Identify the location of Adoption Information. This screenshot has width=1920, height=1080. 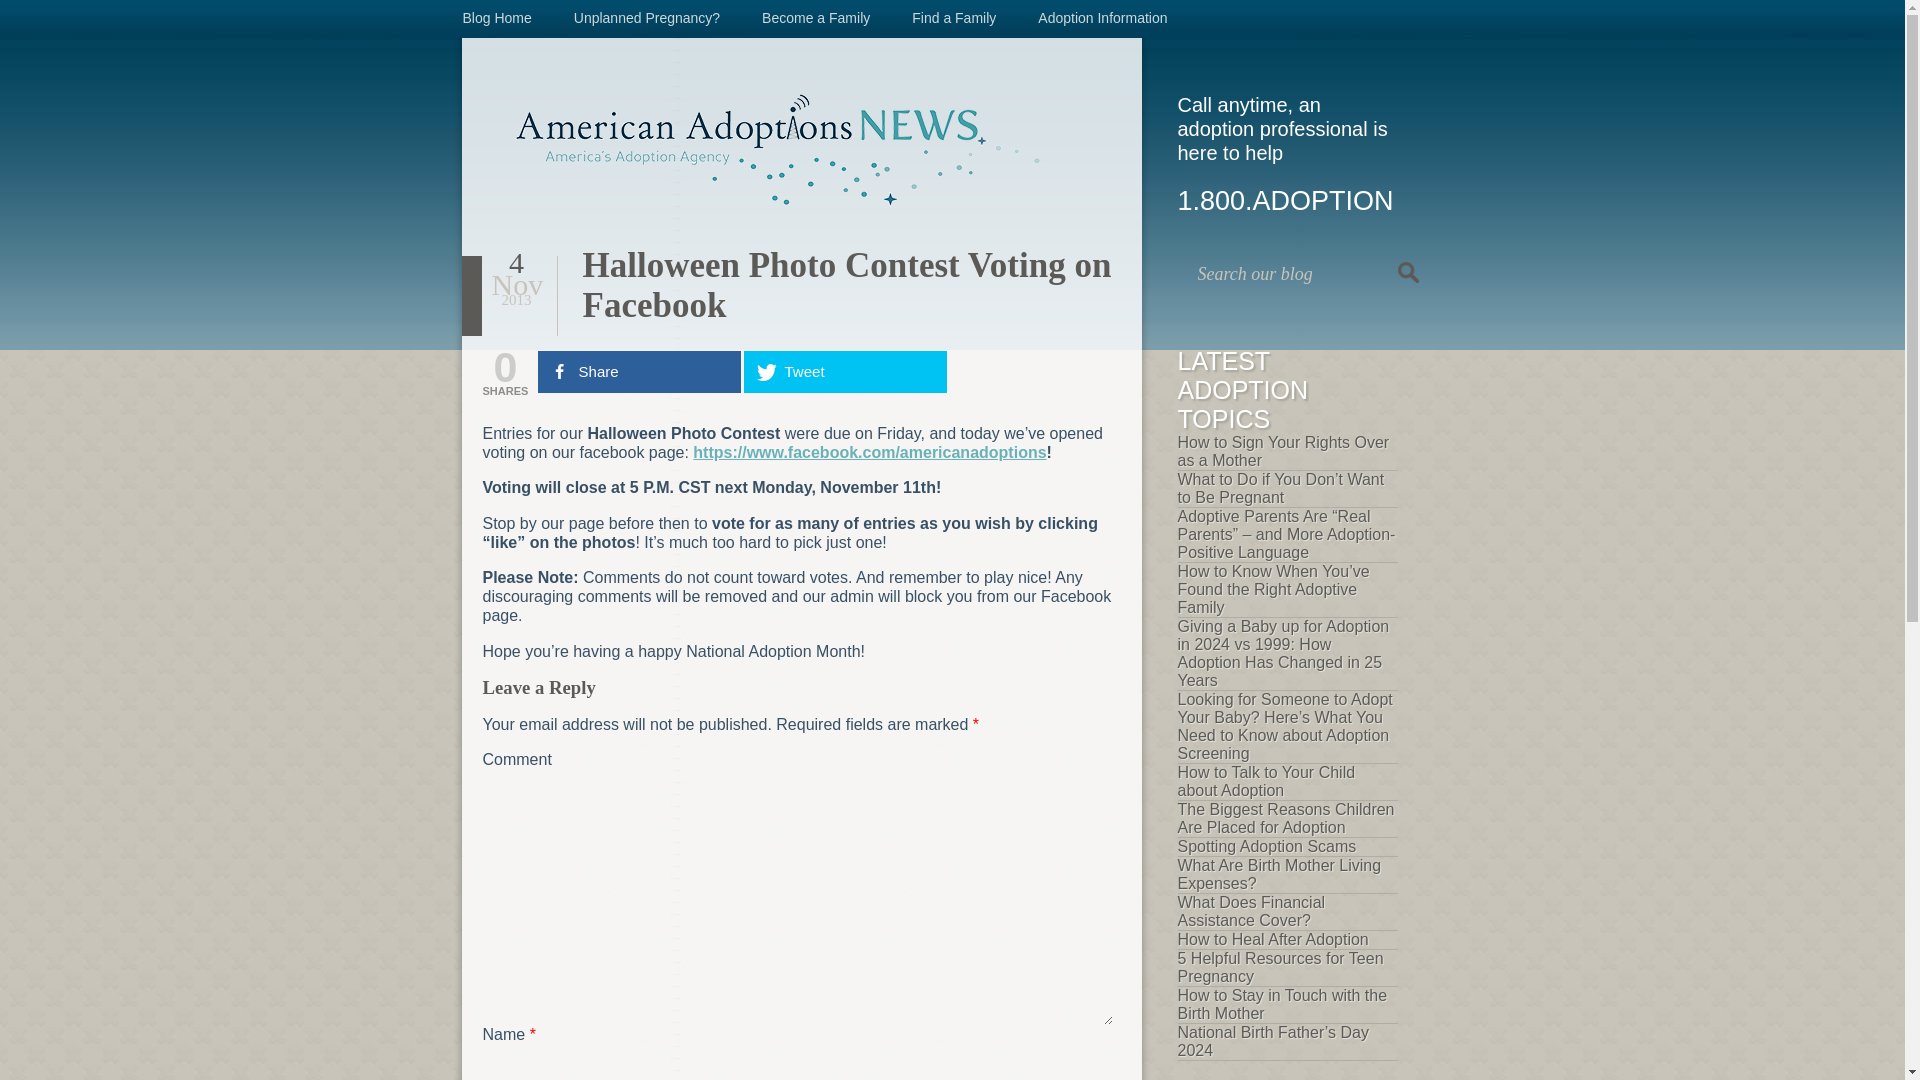
(1102, 17).